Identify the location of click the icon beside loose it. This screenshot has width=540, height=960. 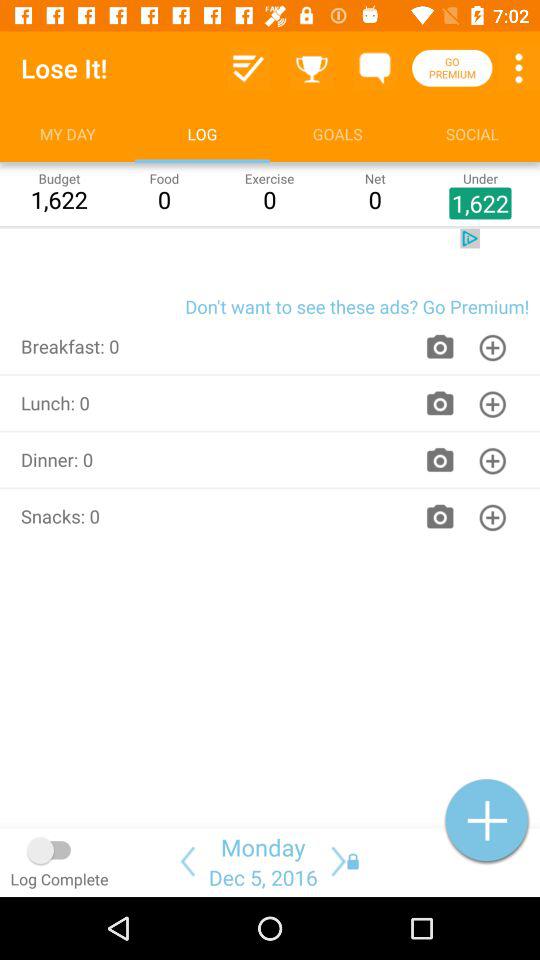
(249, 68).